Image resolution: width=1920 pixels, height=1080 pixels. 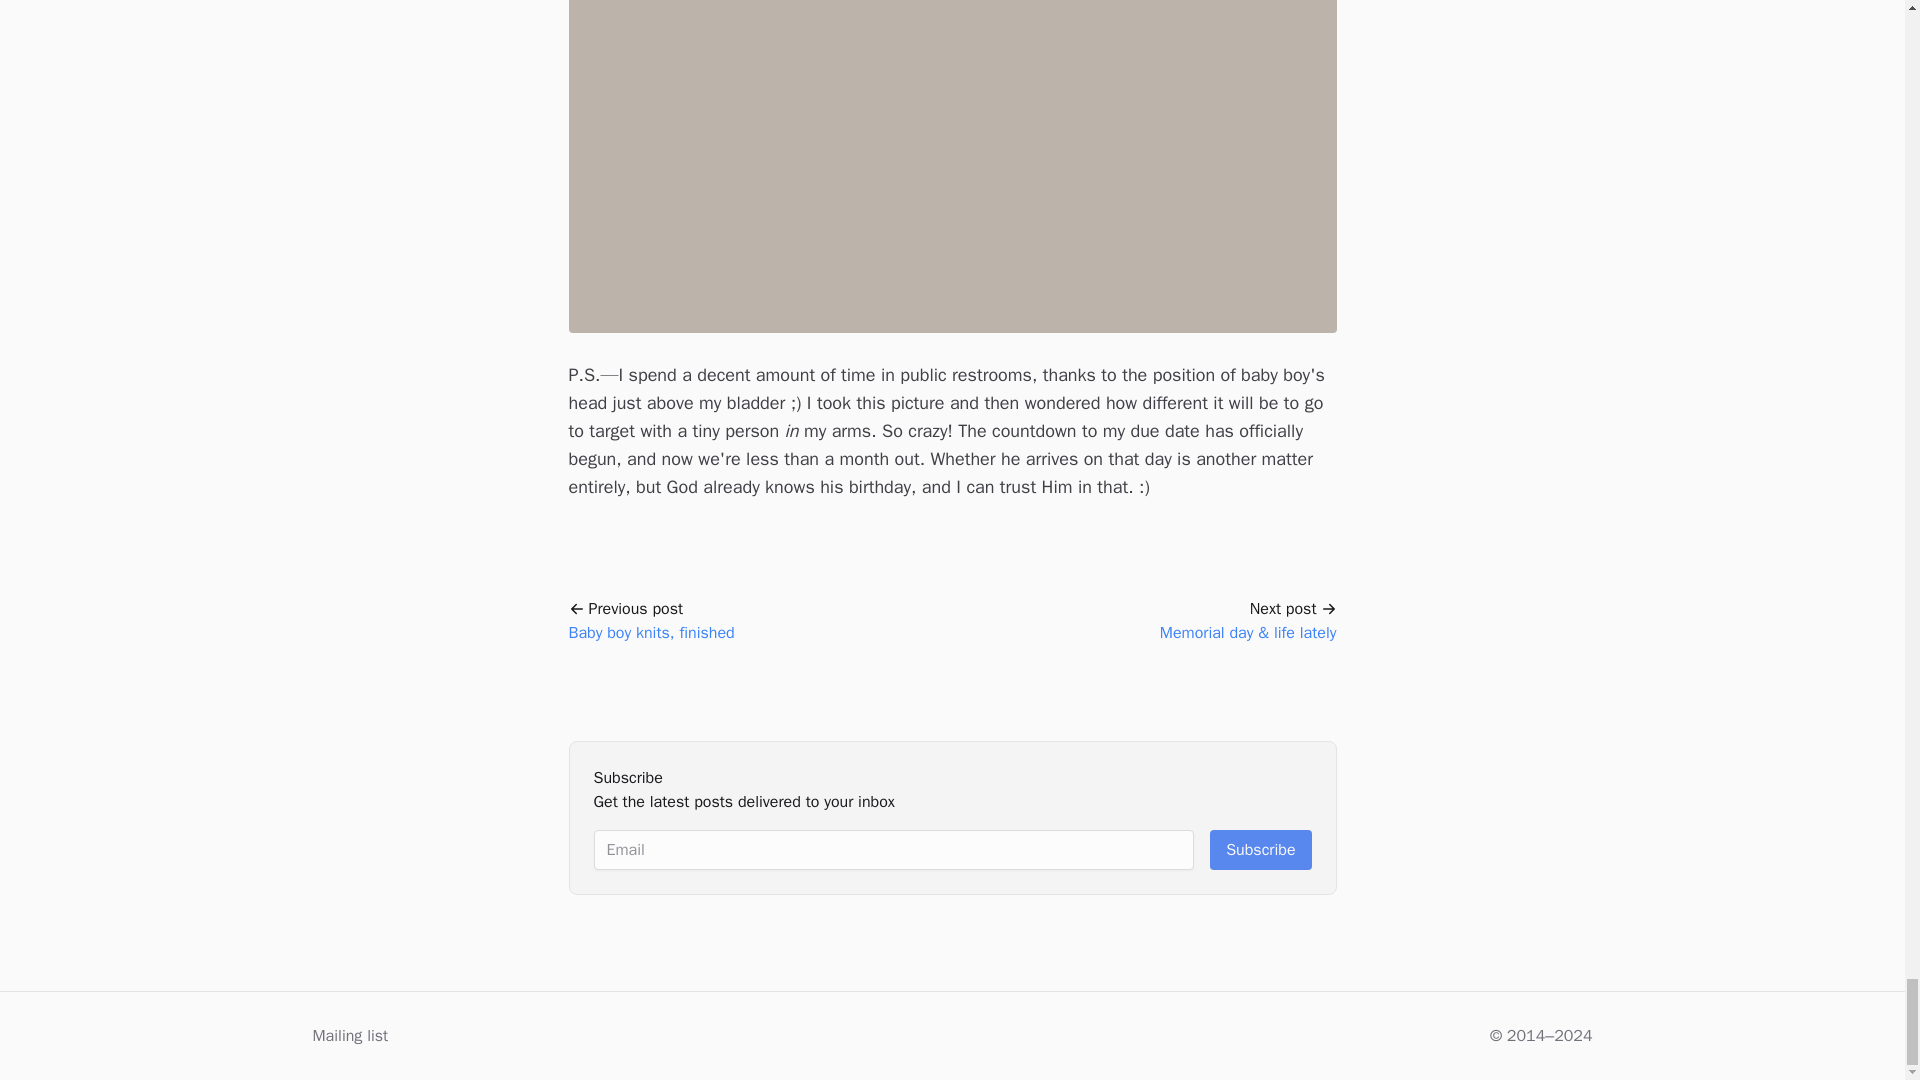 What do you see at coordinates (349, 1035) in the screenshot?
I see `Mailing list` at bounding box center [349, 1035].